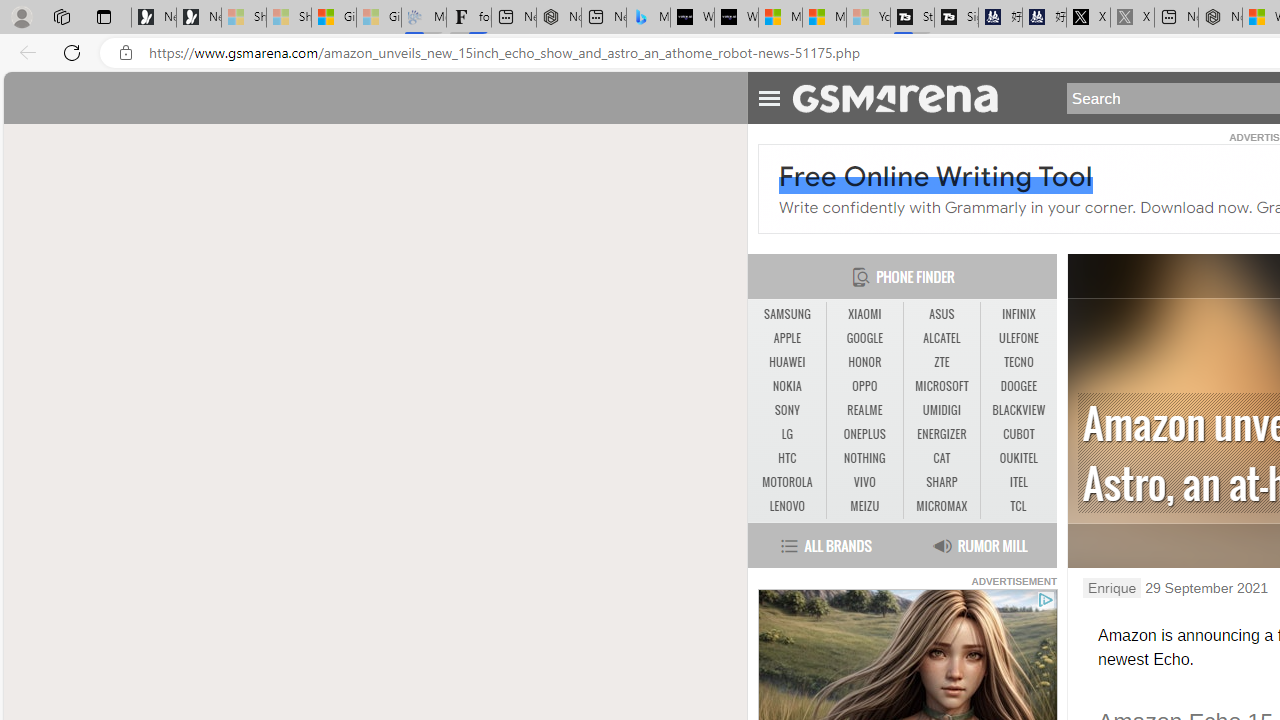 This screenshot has width=1280, height=720. Describe the element at coordinates (864, 338) in the screenshot. I see `GOOGLE` at that location.